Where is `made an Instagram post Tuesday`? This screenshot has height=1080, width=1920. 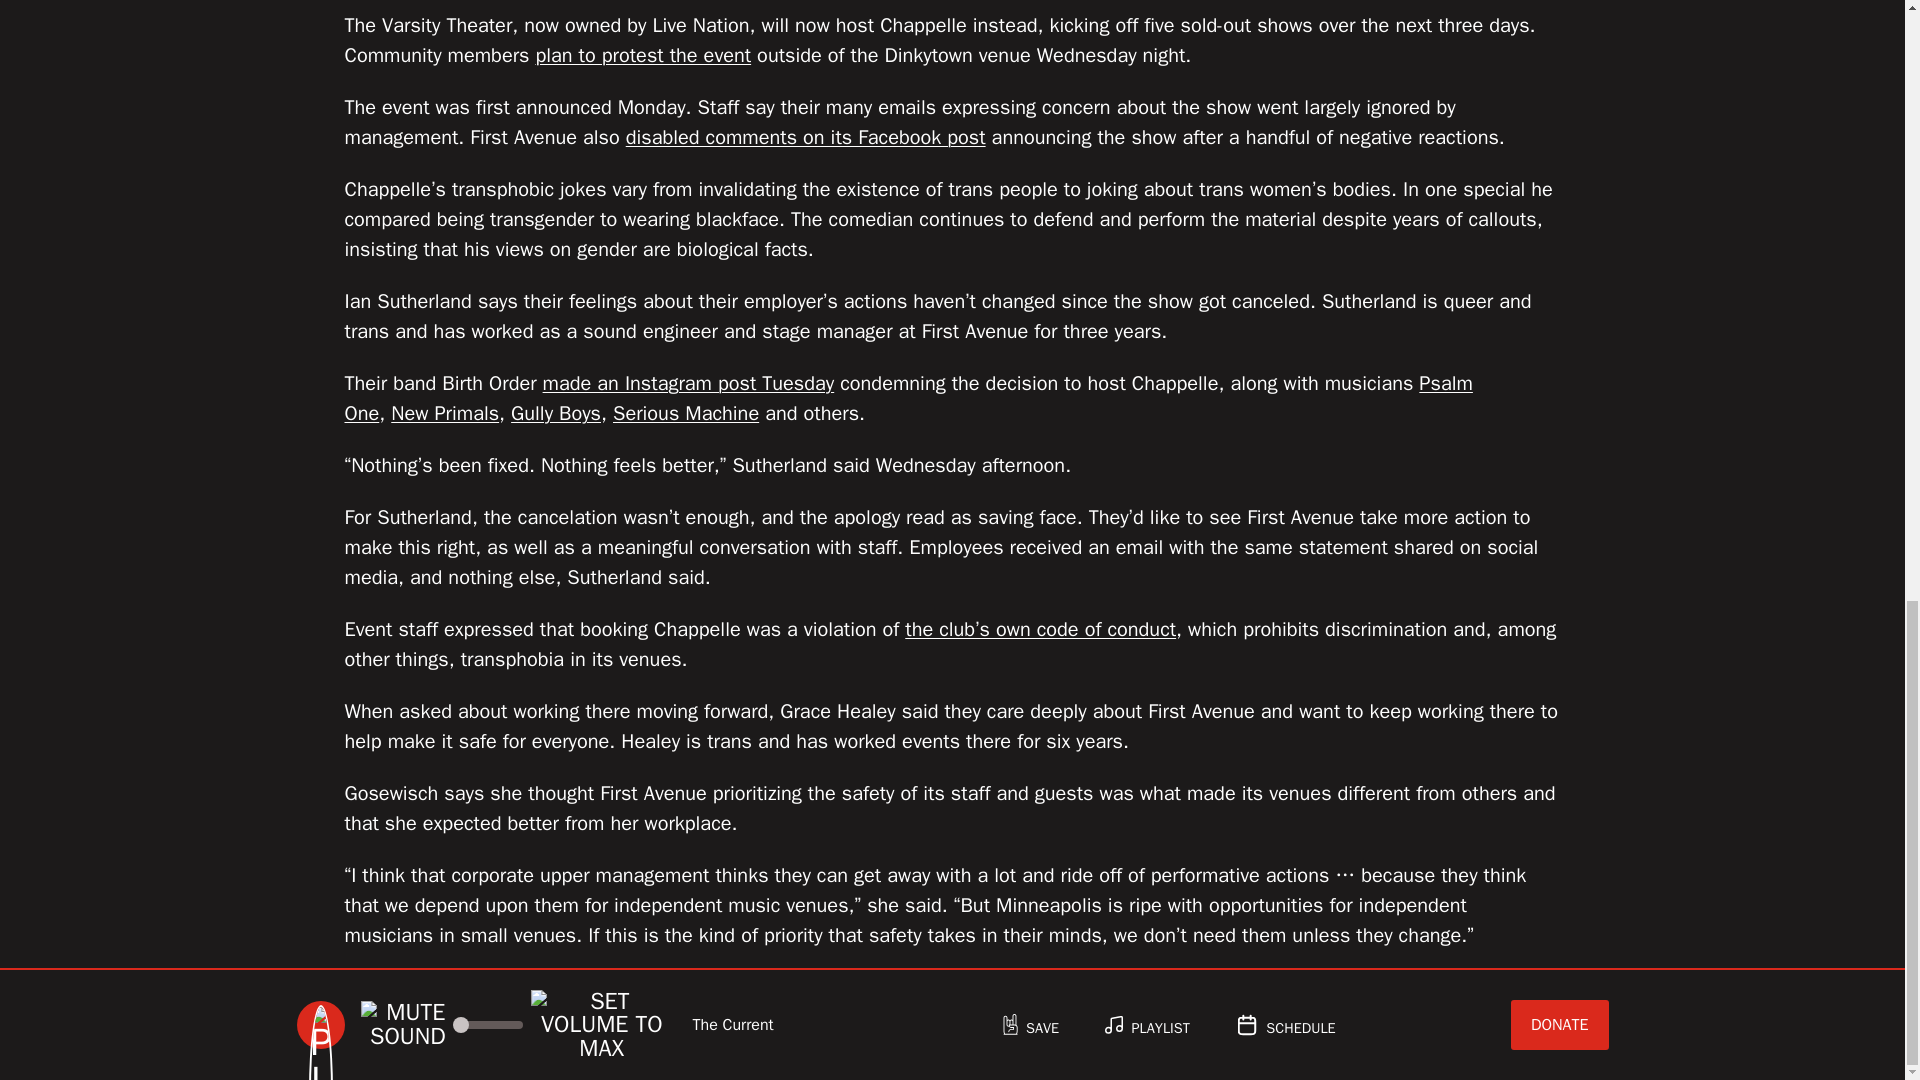 made an Instagram post Tuesday is located at coordinates (689, 384).